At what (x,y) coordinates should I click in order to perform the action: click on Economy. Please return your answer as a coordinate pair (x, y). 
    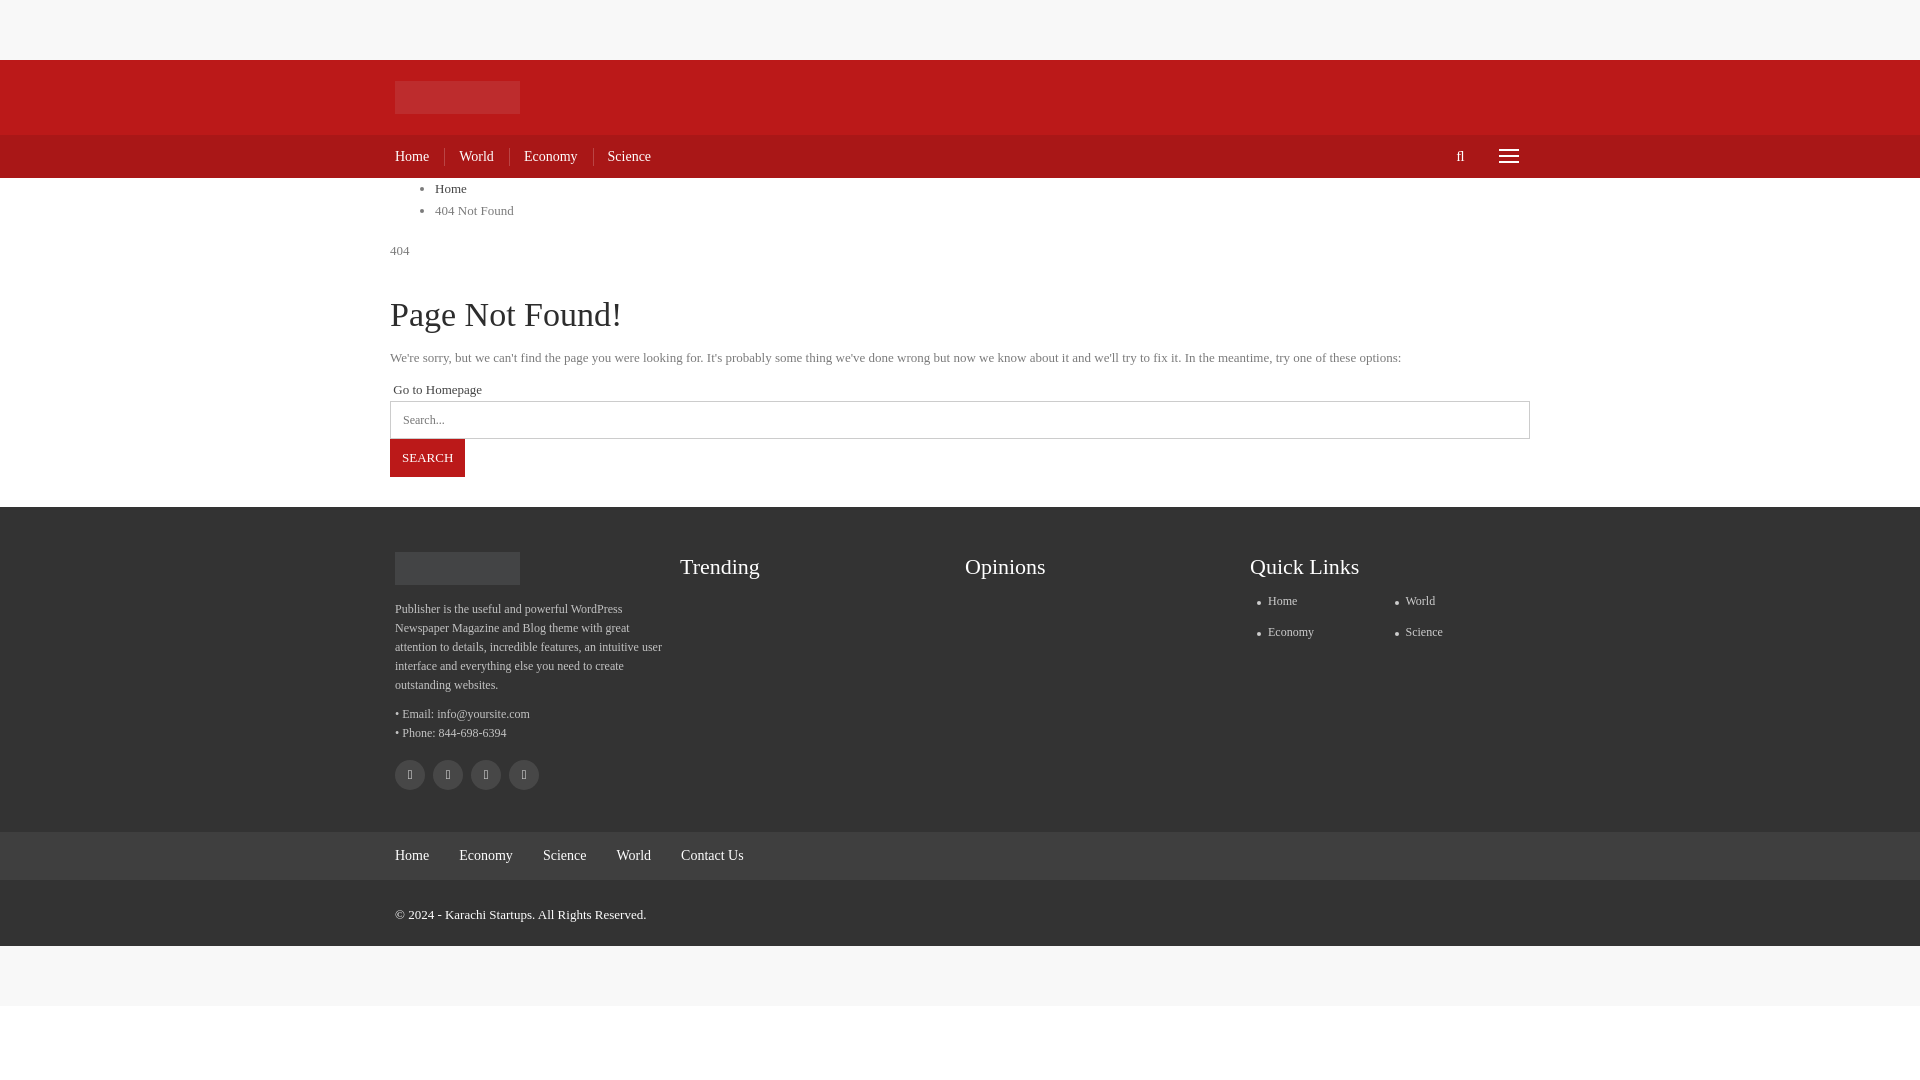
    Looking at the image, I should click on (550, 156).